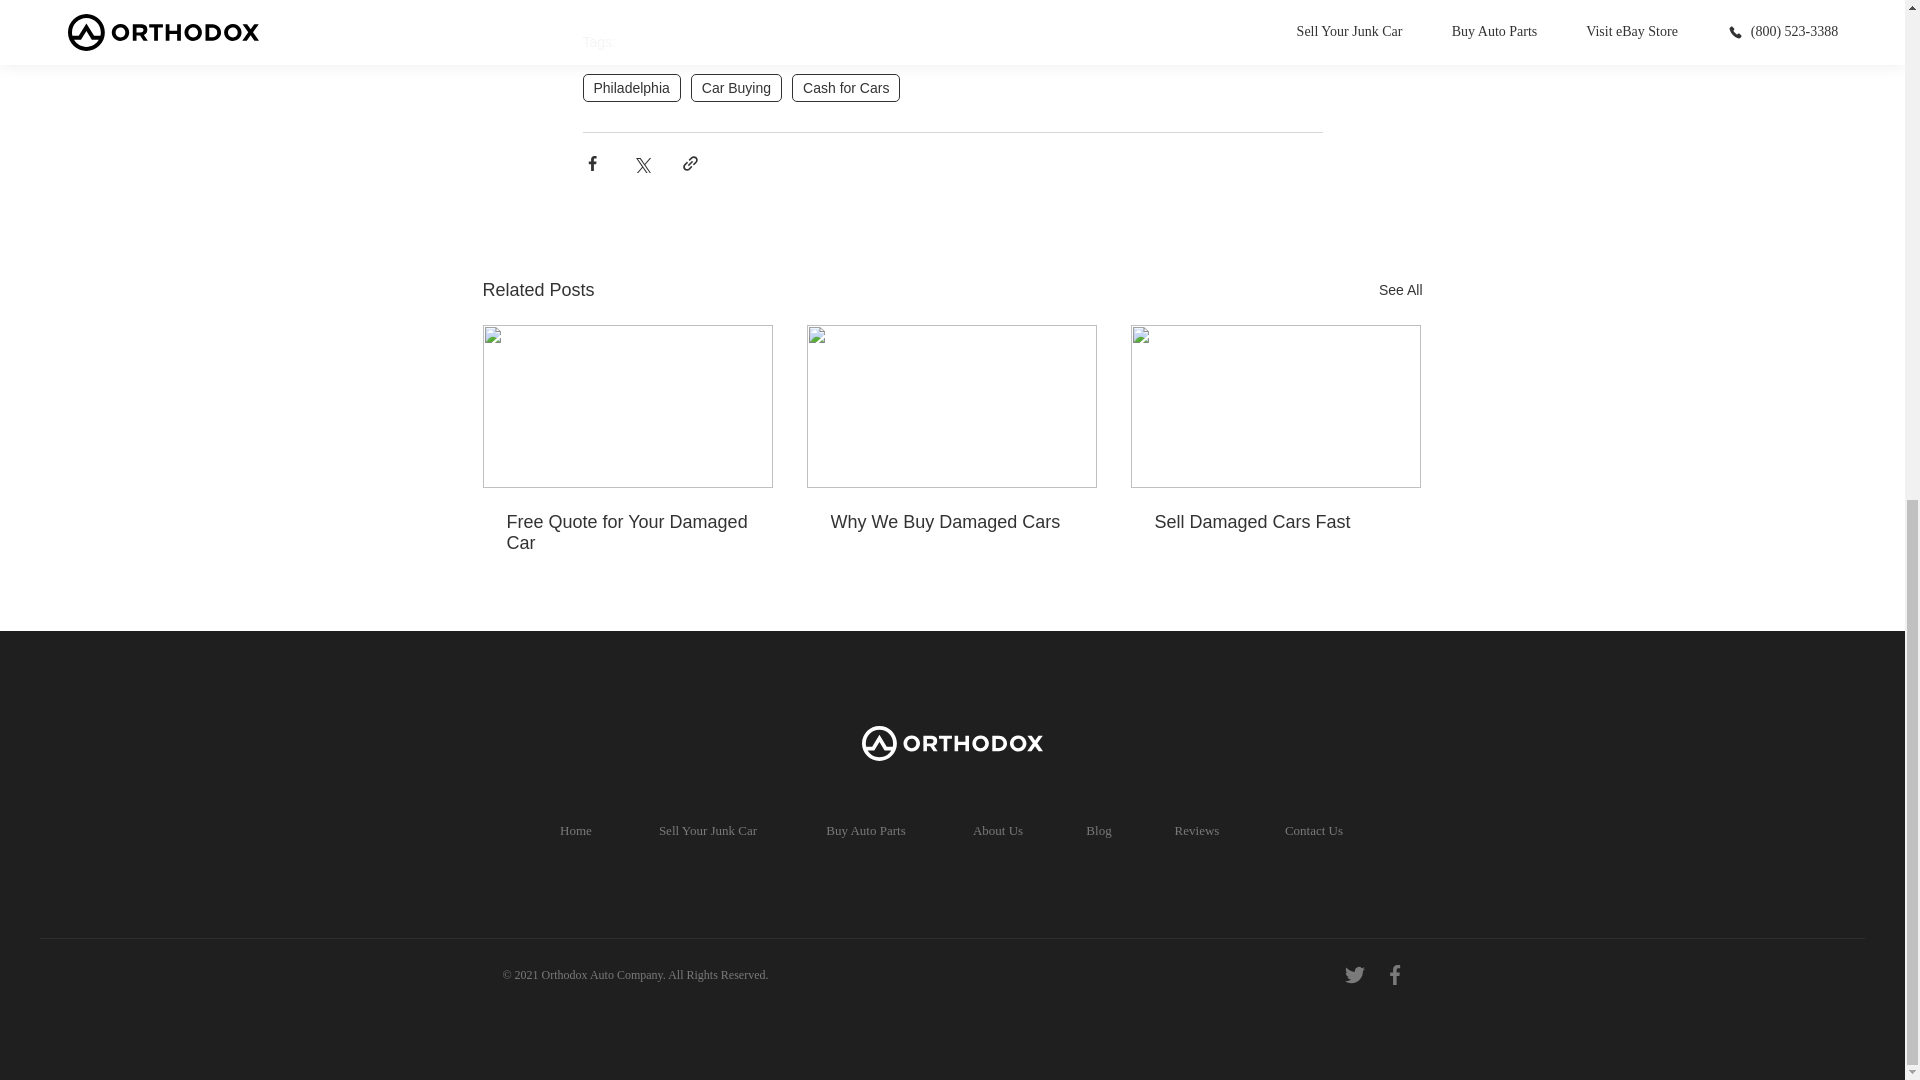  I want to click on About Us, so click(997, 831).